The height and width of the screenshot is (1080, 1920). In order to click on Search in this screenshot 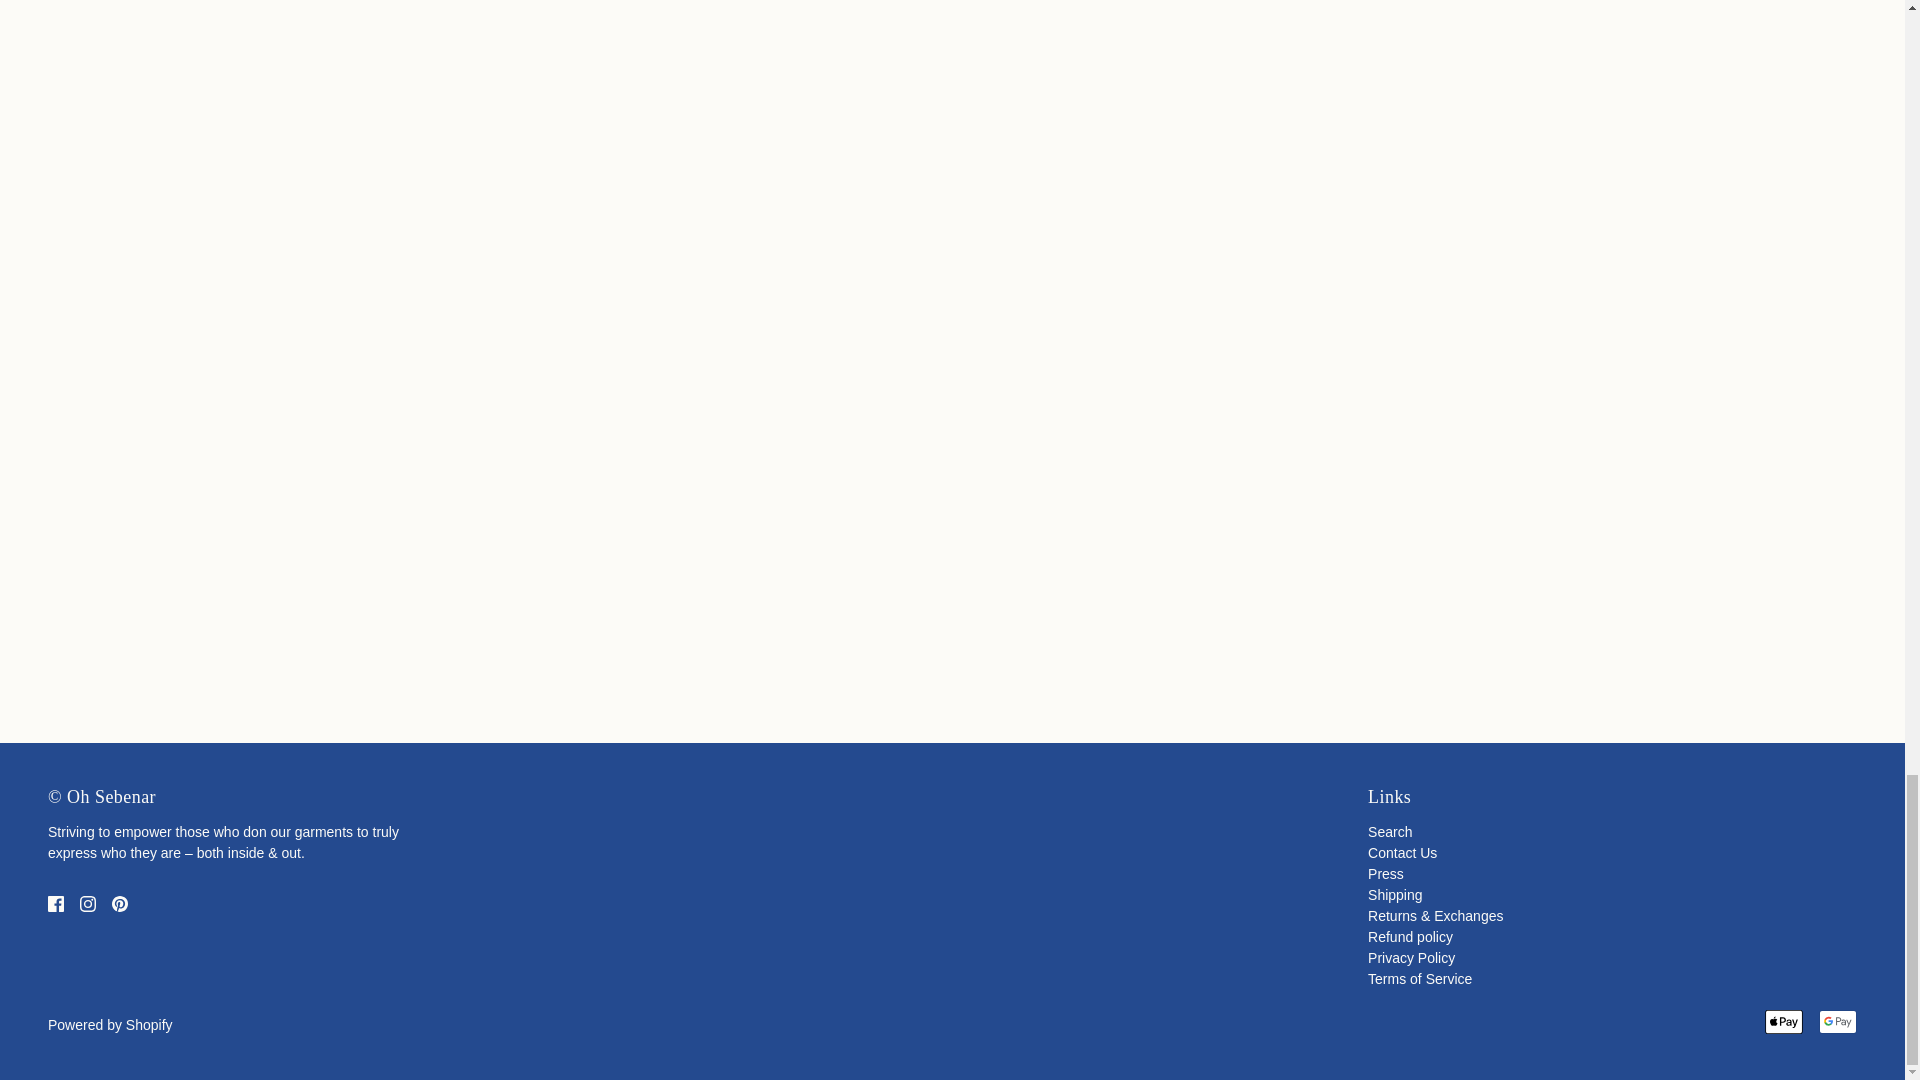, I will do `click(1389, 832)`.